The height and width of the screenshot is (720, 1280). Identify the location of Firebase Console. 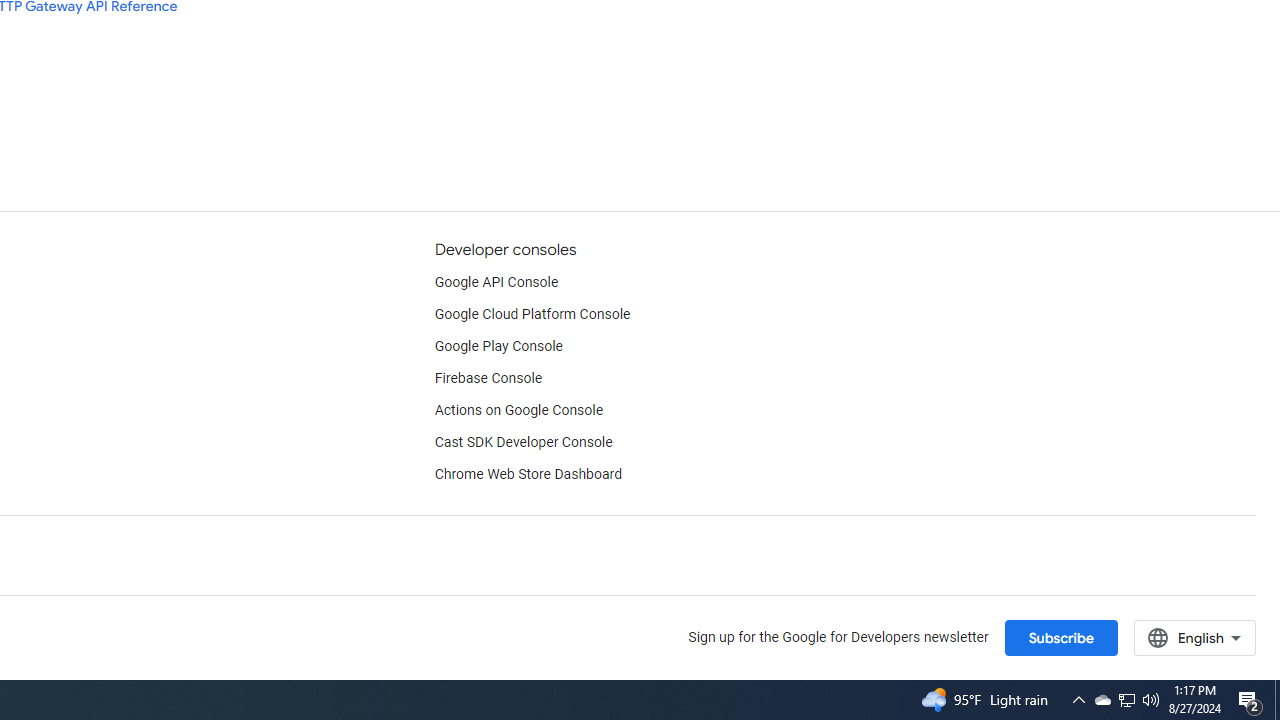
(488, 378).